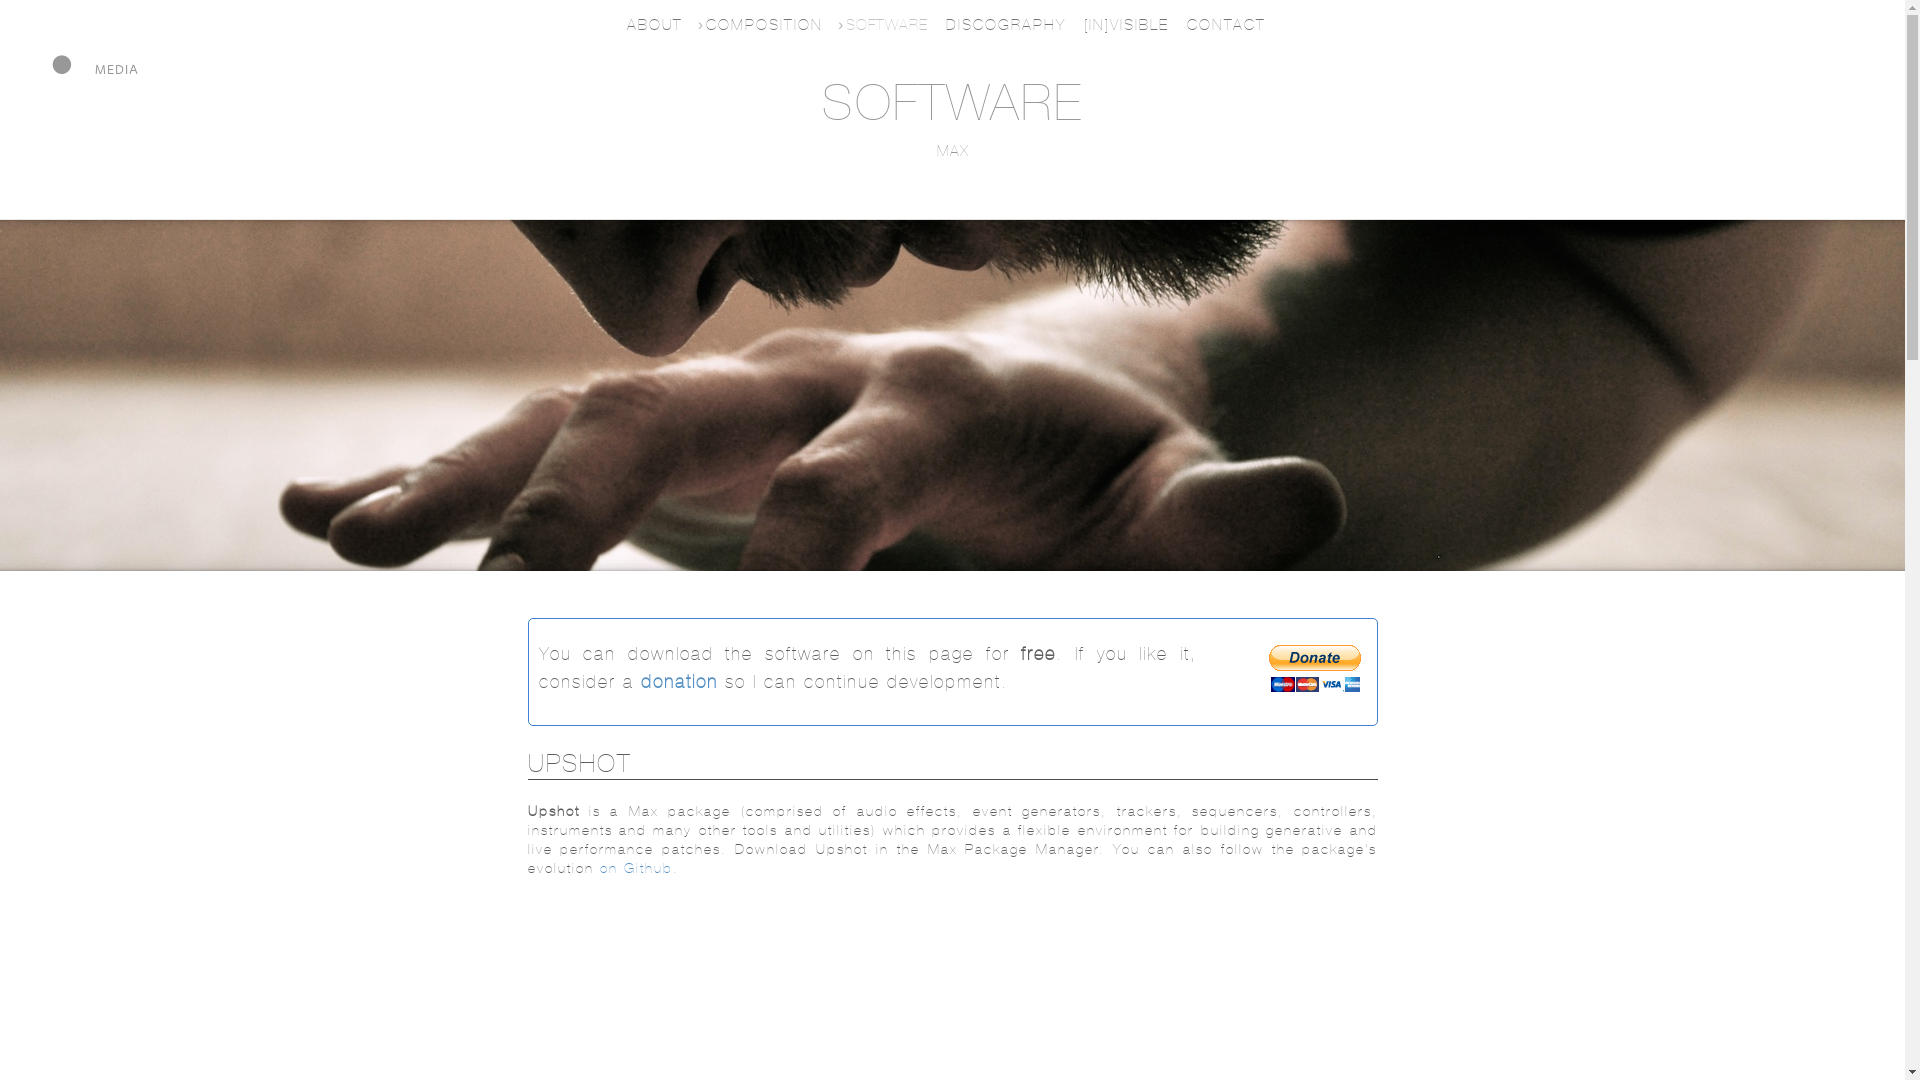 The image size is (1920, 1080). What do you see at coordinates (1232, 24) in the screenshot?
I see `CONTACT` at bounding box center [1232, 24].